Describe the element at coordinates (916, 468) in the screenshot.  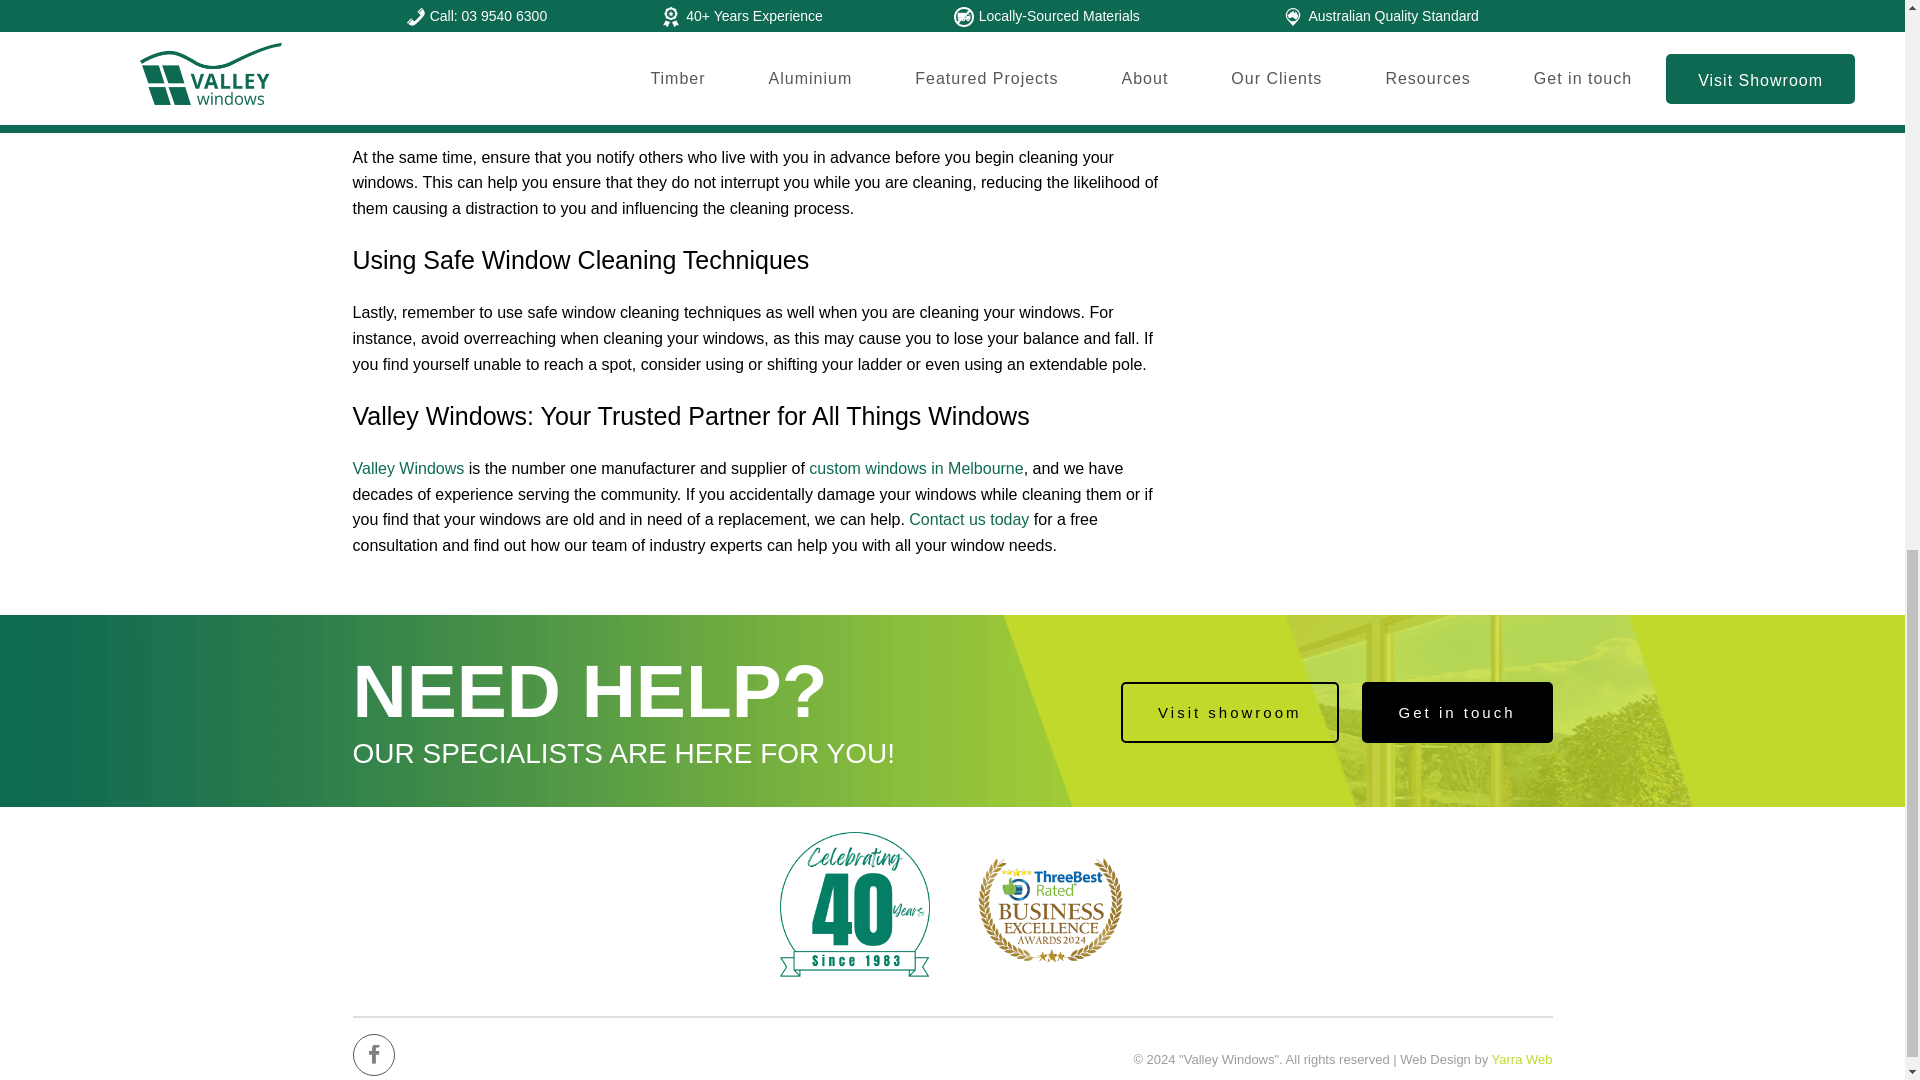
I see `custom windows in Melbourne` at that location.